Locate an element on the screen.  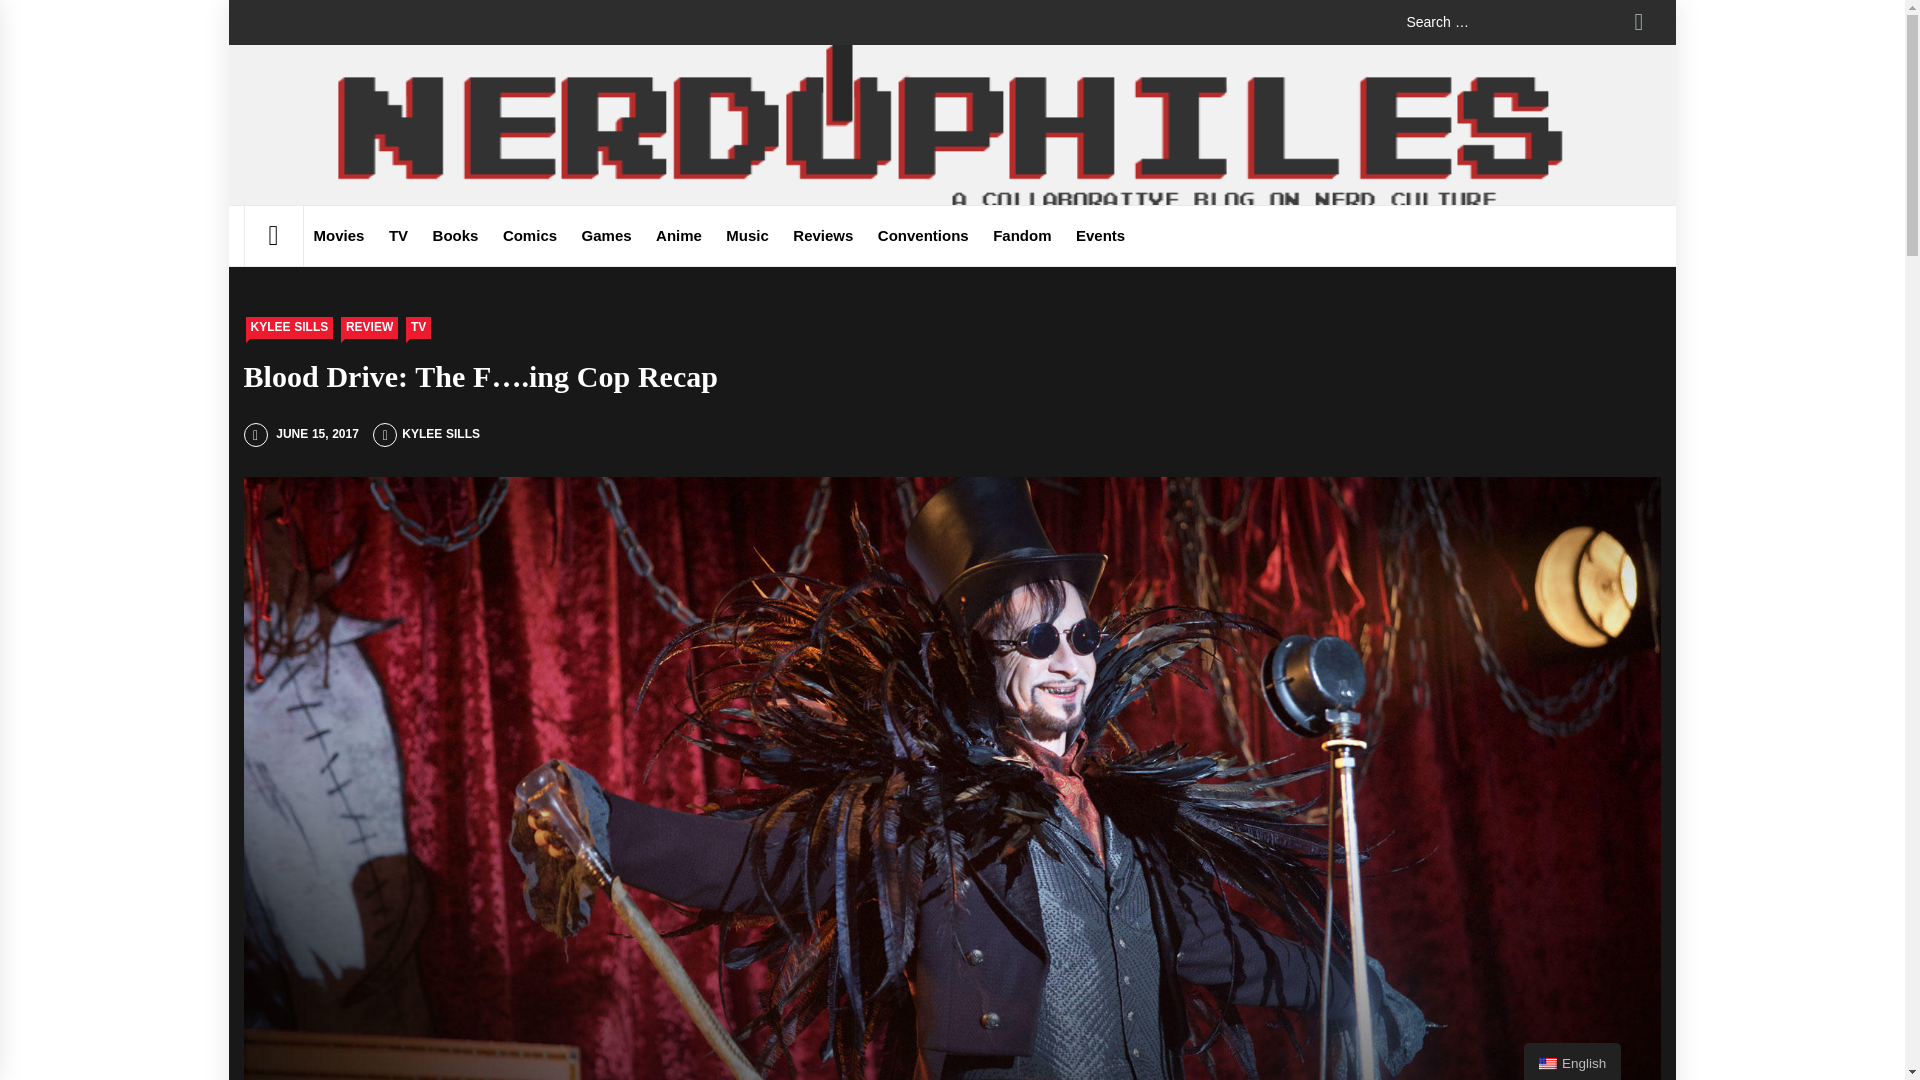
Books is located at coordinates (456, 236).